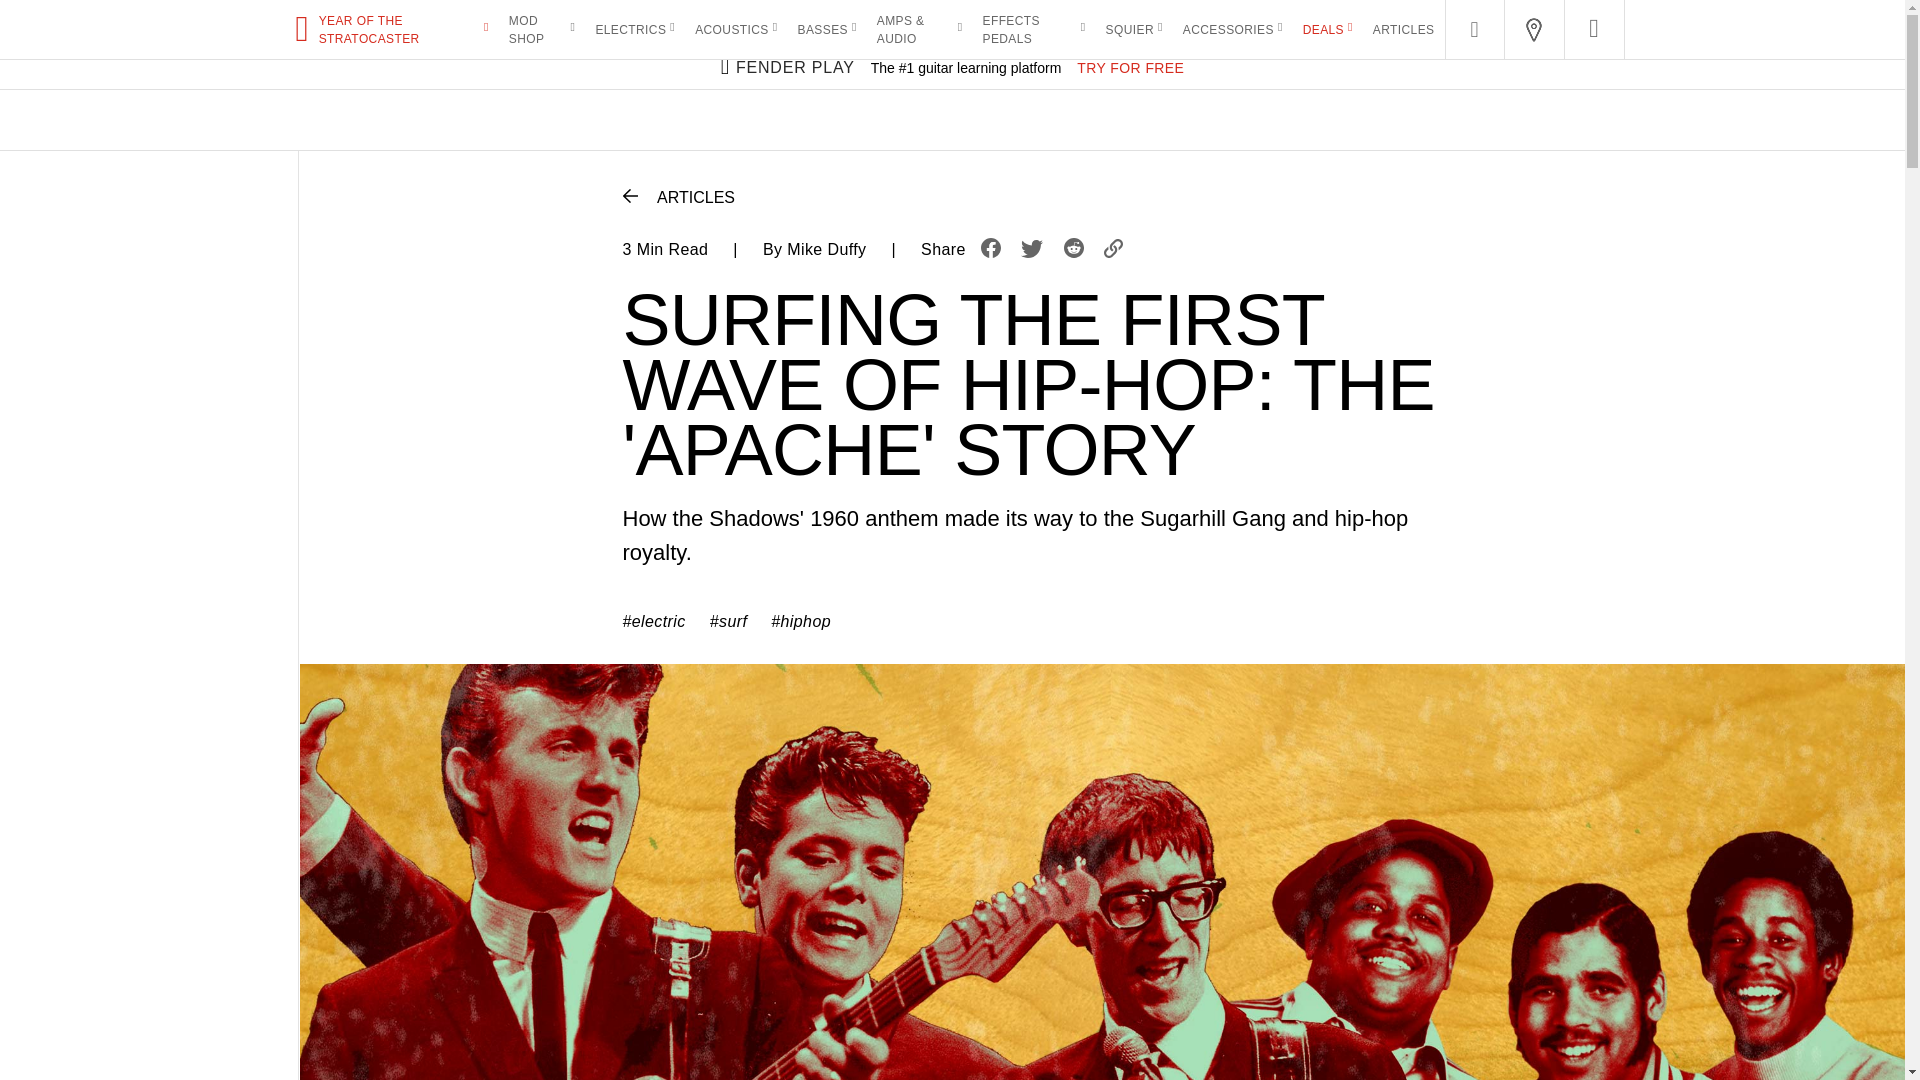 The width and height of the screenshot is (1920, 1080). Describe the element at coordinates (399, 29) in the screenshot. I see `YEAR OF THE STRATOCASTER` at that location.